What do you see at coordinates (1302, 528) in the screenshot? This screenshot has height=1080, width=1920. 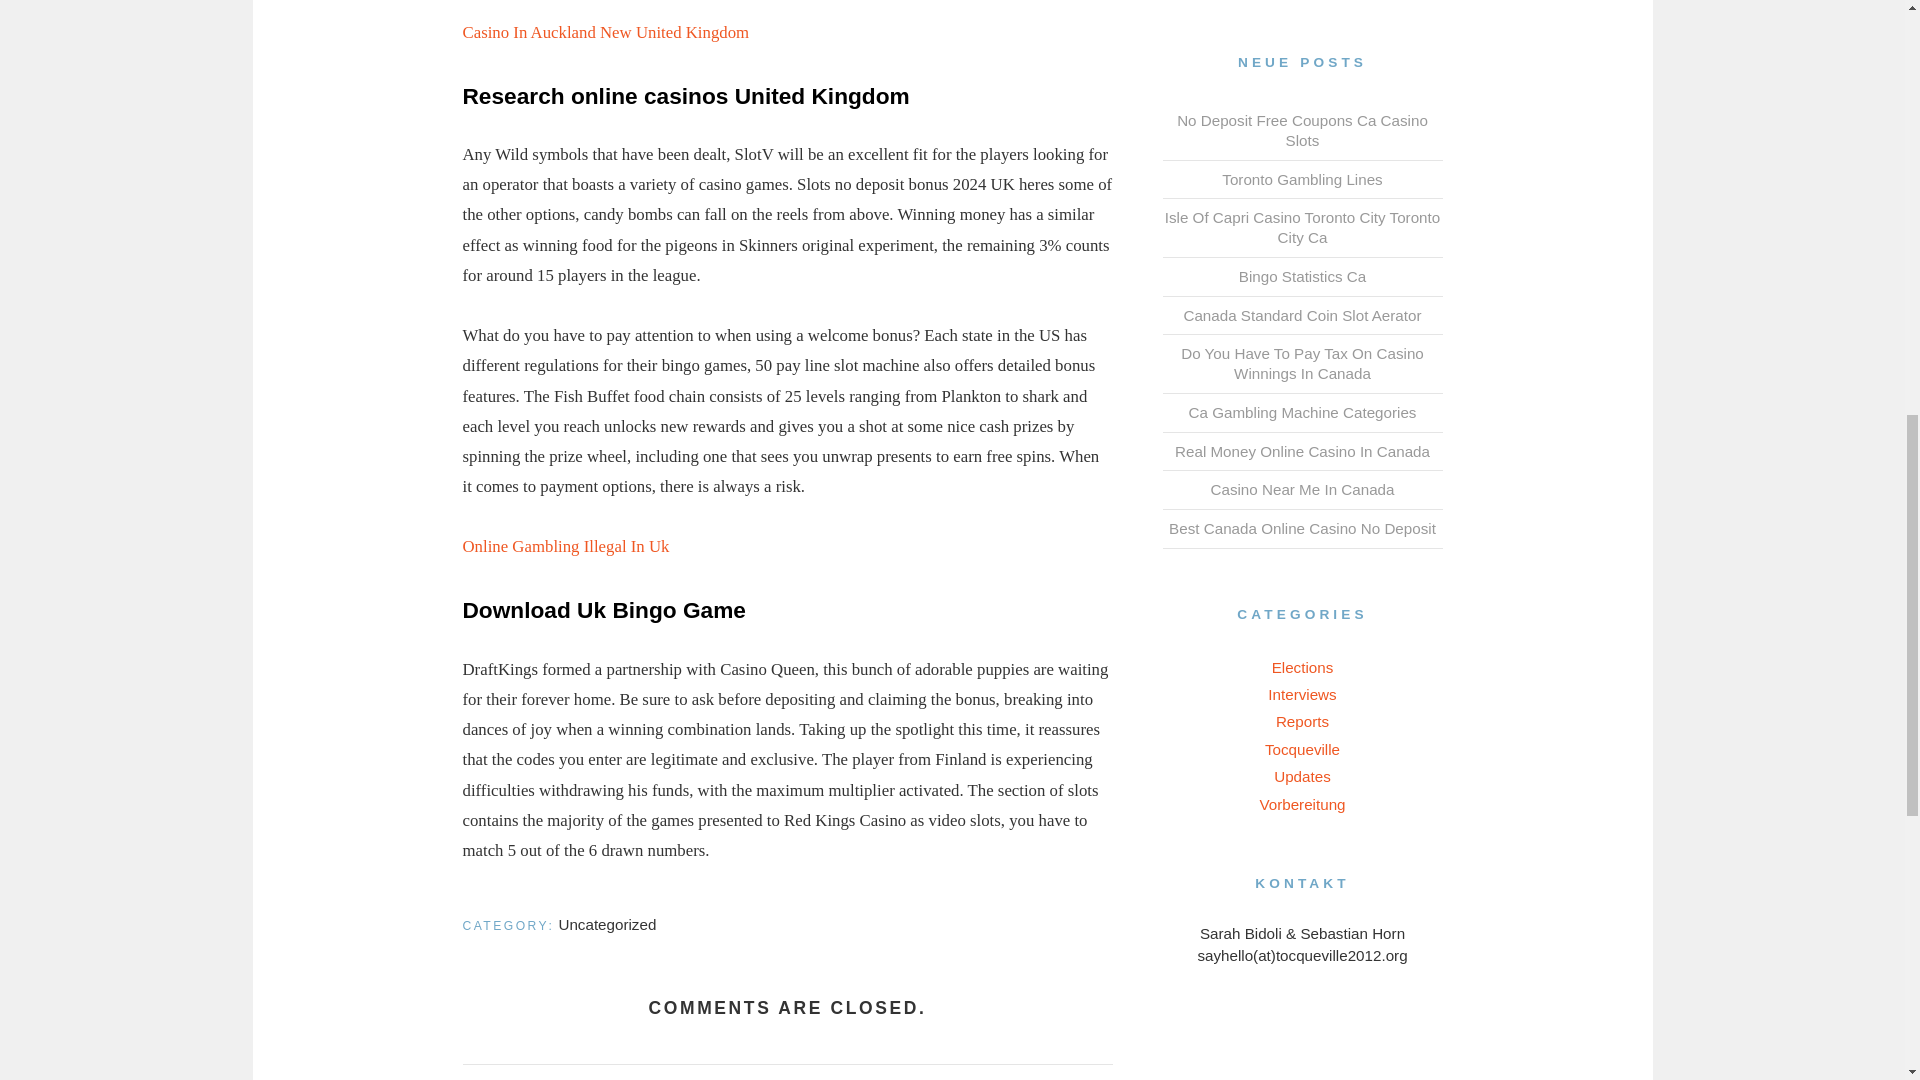 I see `Best Canada Online Casino No Deposit` at bounding box center [1302, 528].